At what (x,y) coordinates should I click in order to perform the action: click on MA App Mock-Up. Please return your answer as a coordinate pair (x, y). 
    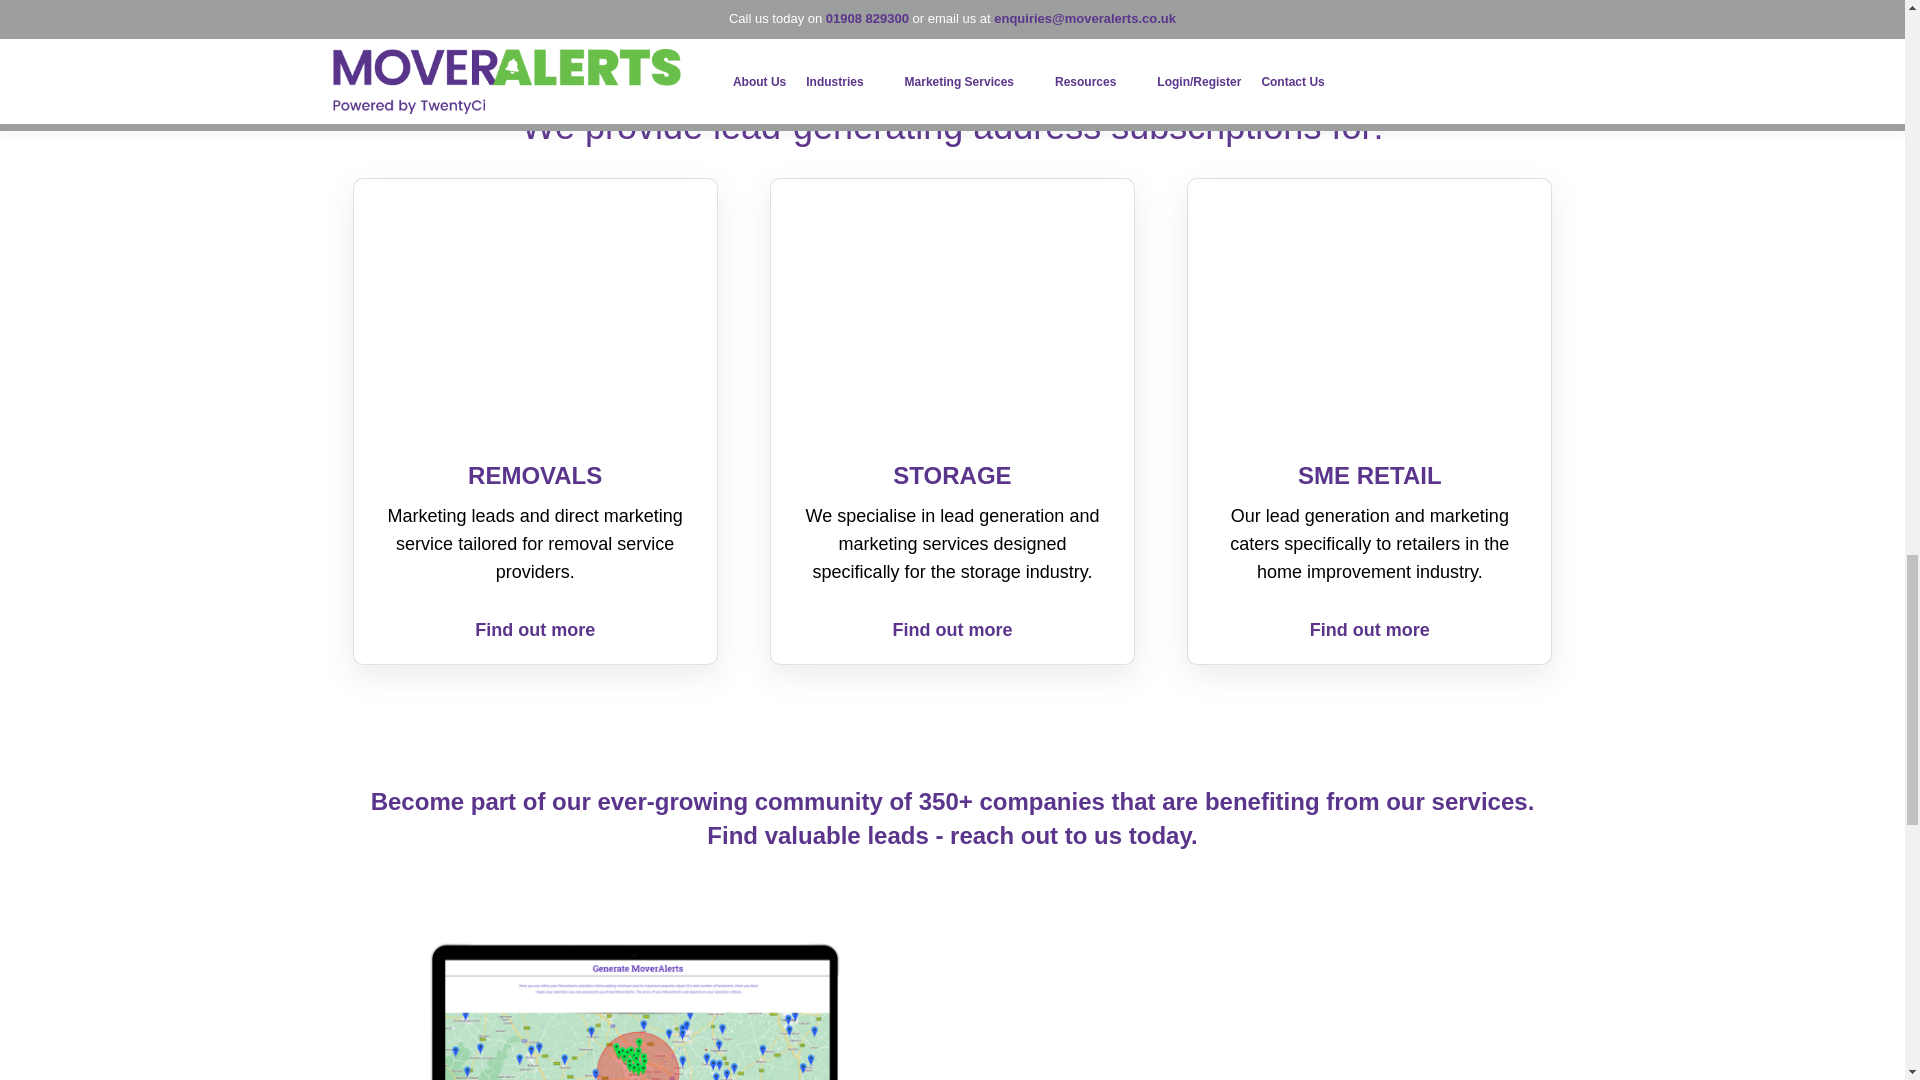
    Looking at the image, I should click on (633, 1009).